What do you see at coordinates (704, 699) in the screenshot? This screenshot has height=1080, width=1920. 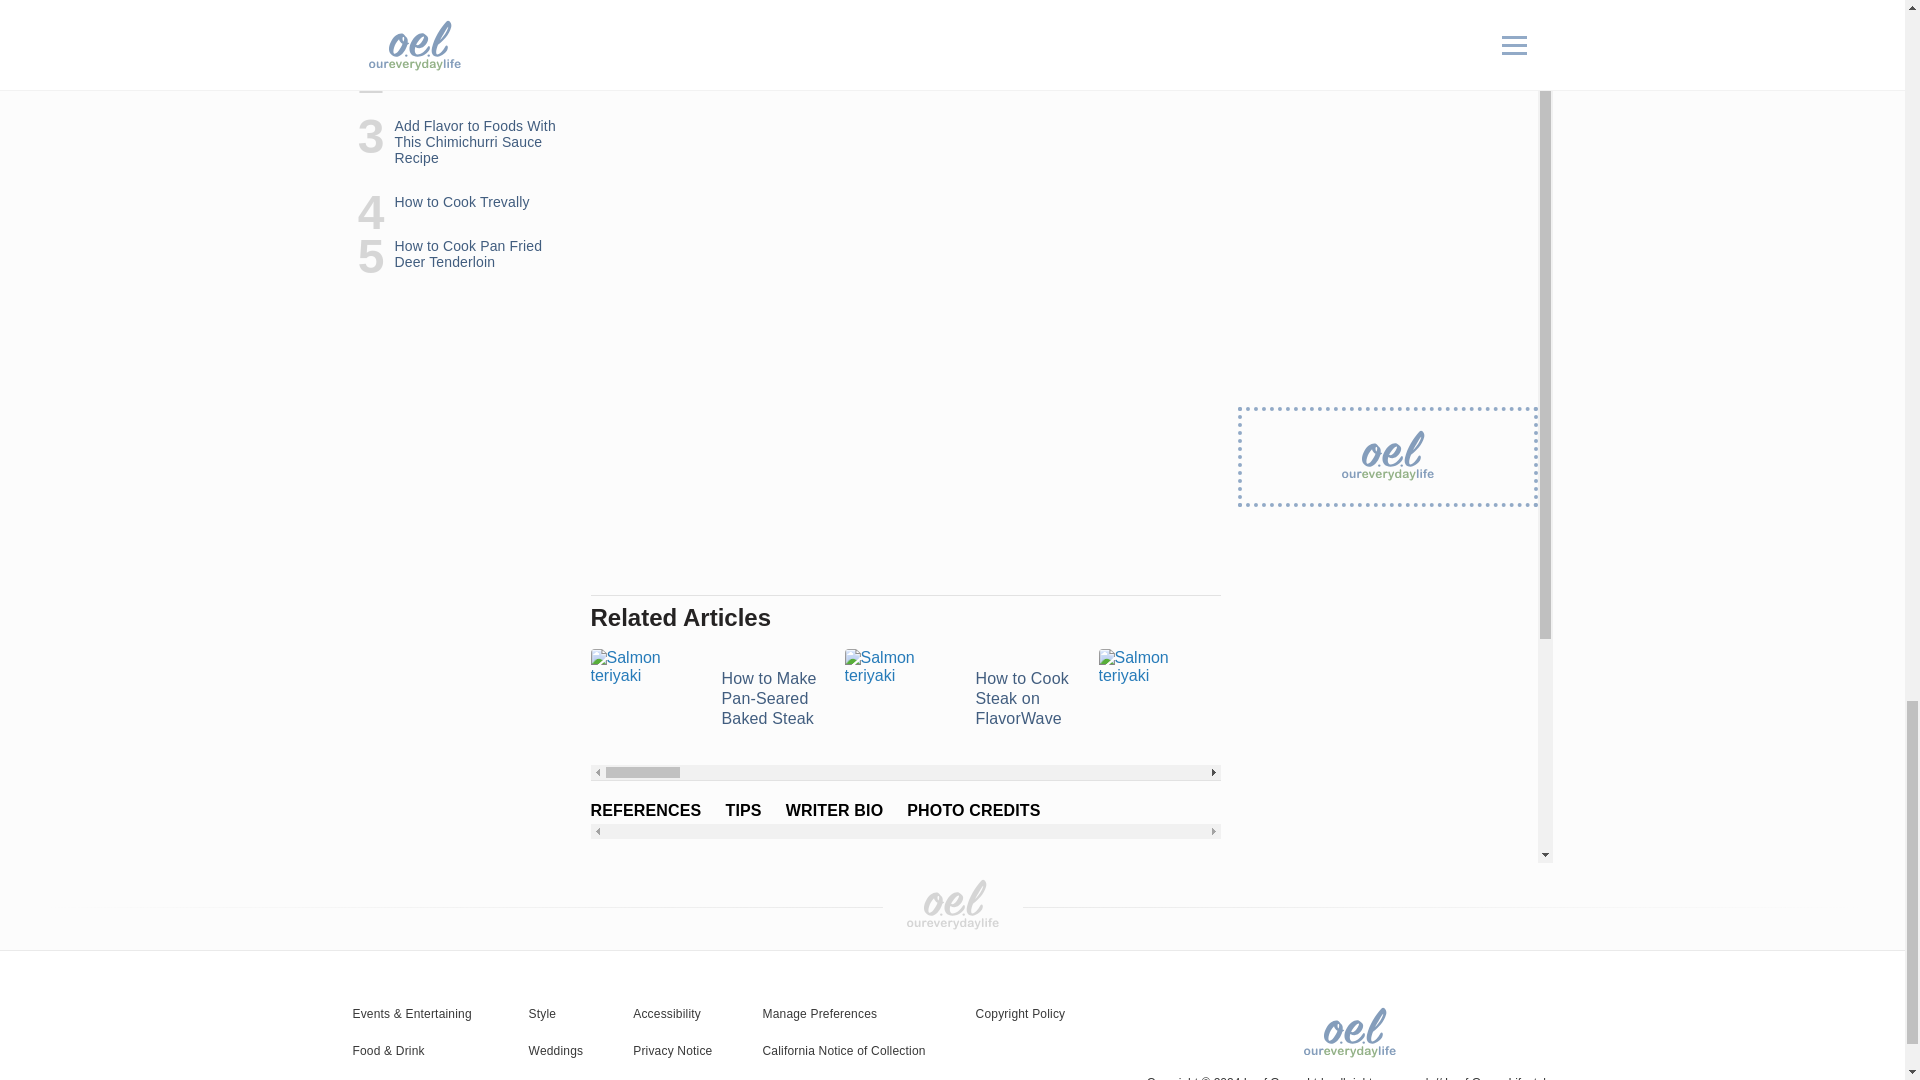 I see `How to Make Pan-Seared Baked Steak` at bounding box center [704, 699].